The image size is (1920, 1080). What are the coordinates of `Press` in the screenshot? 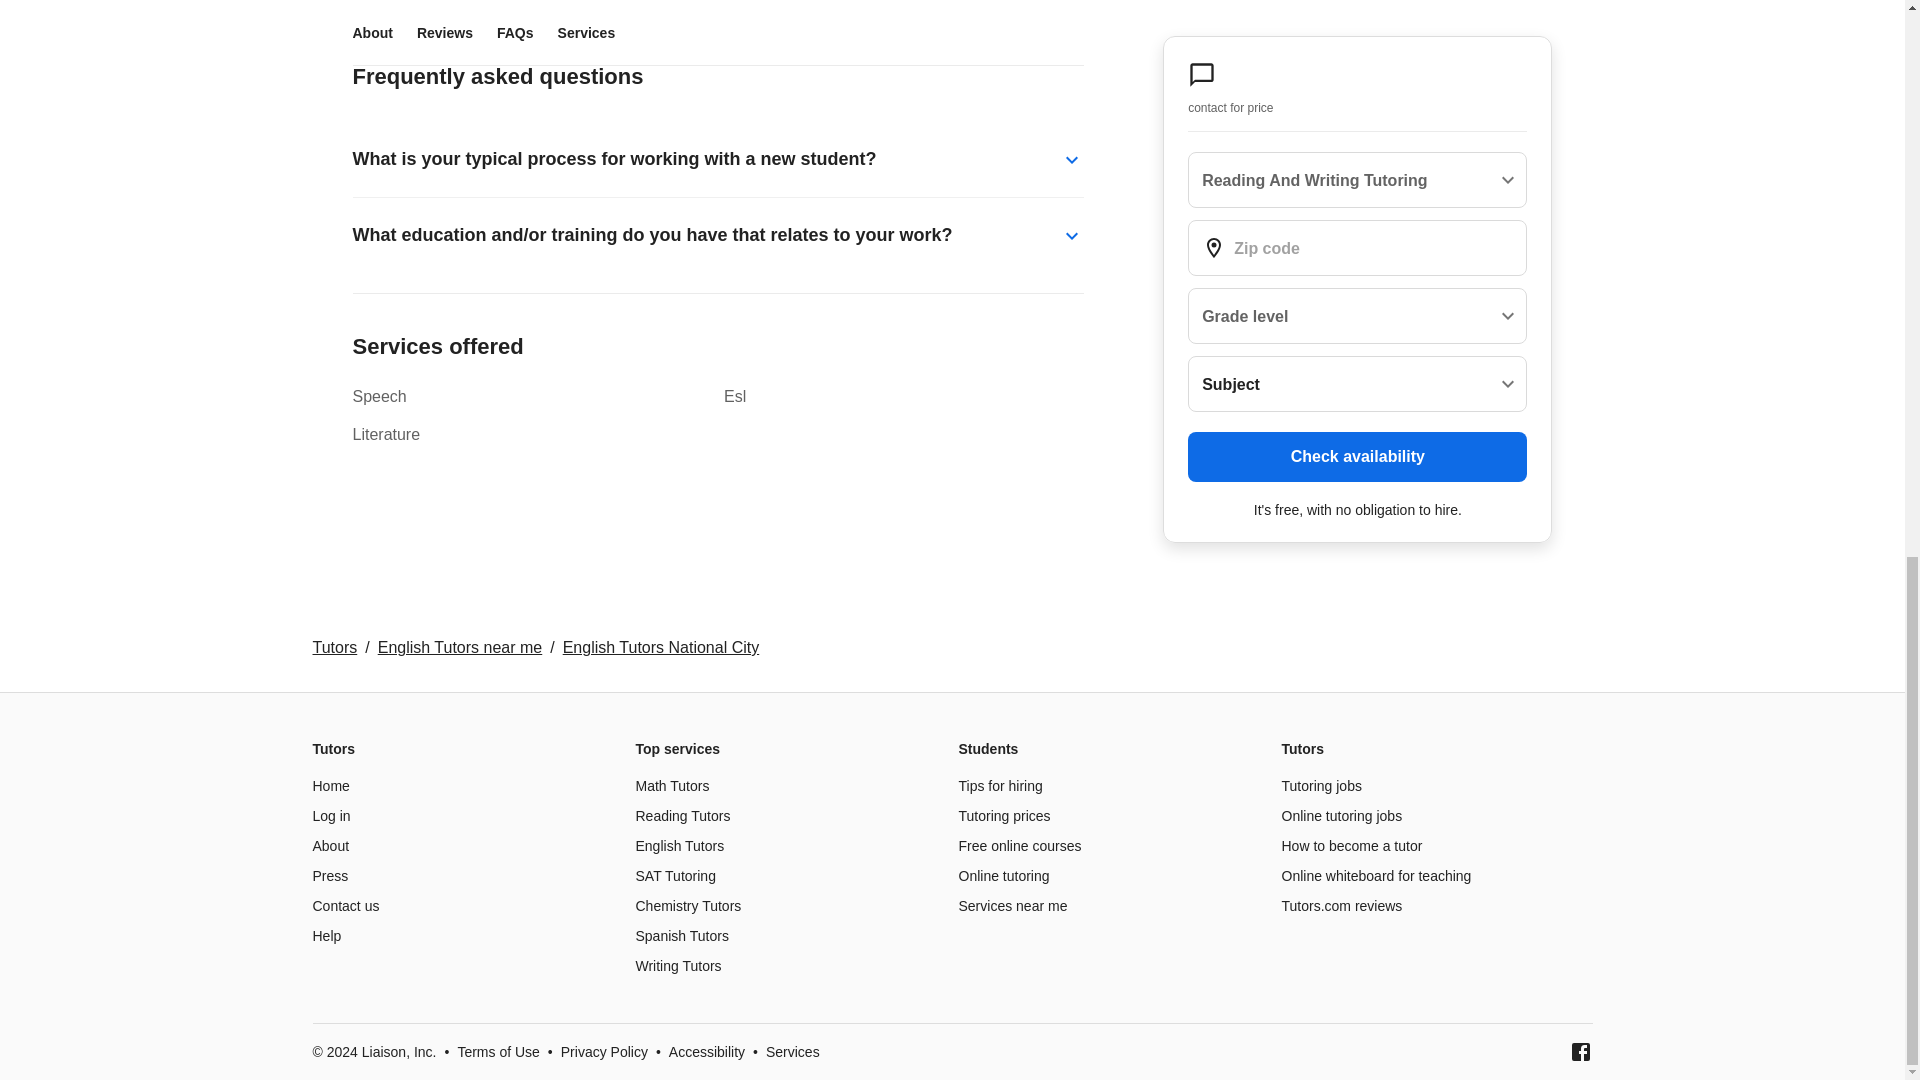 It's located at (329, 876).